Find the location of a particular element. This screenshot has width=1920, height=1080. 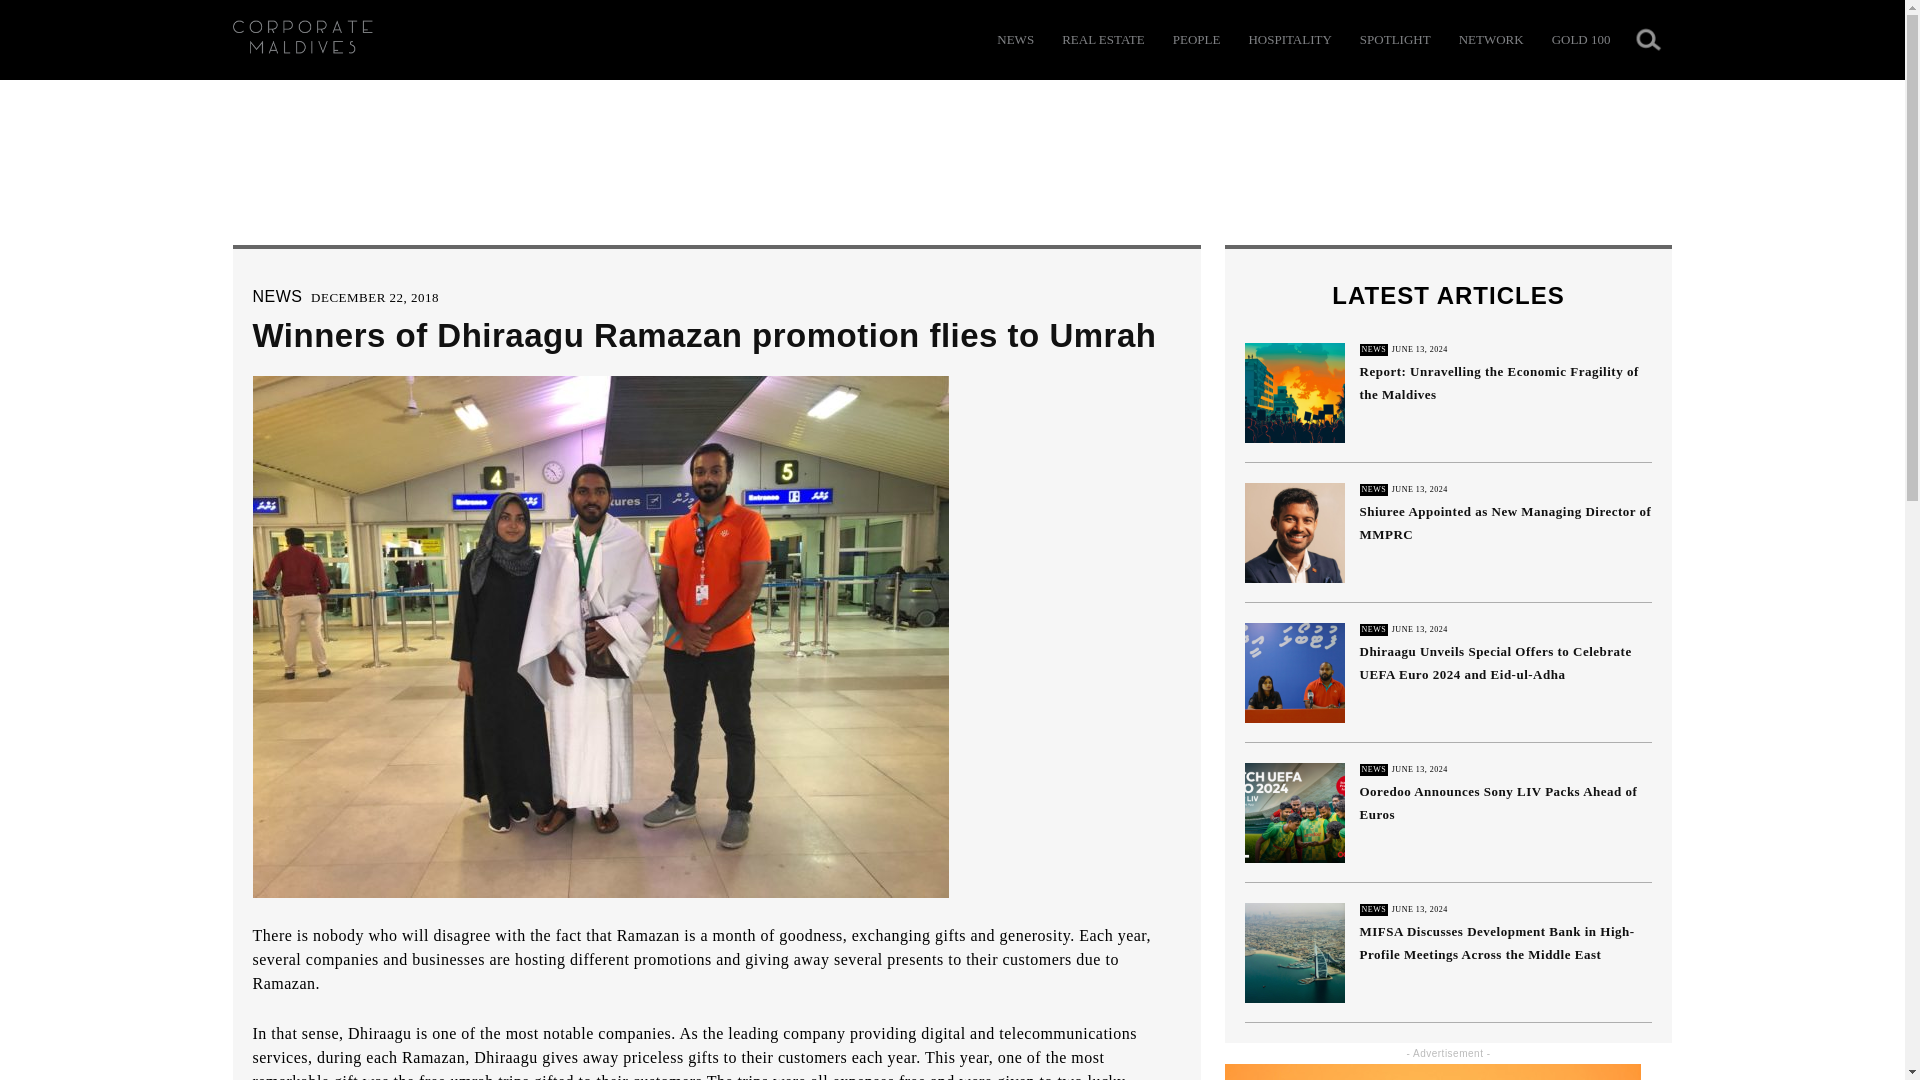

GOLD 100 is located at coordinates (1580, 40).